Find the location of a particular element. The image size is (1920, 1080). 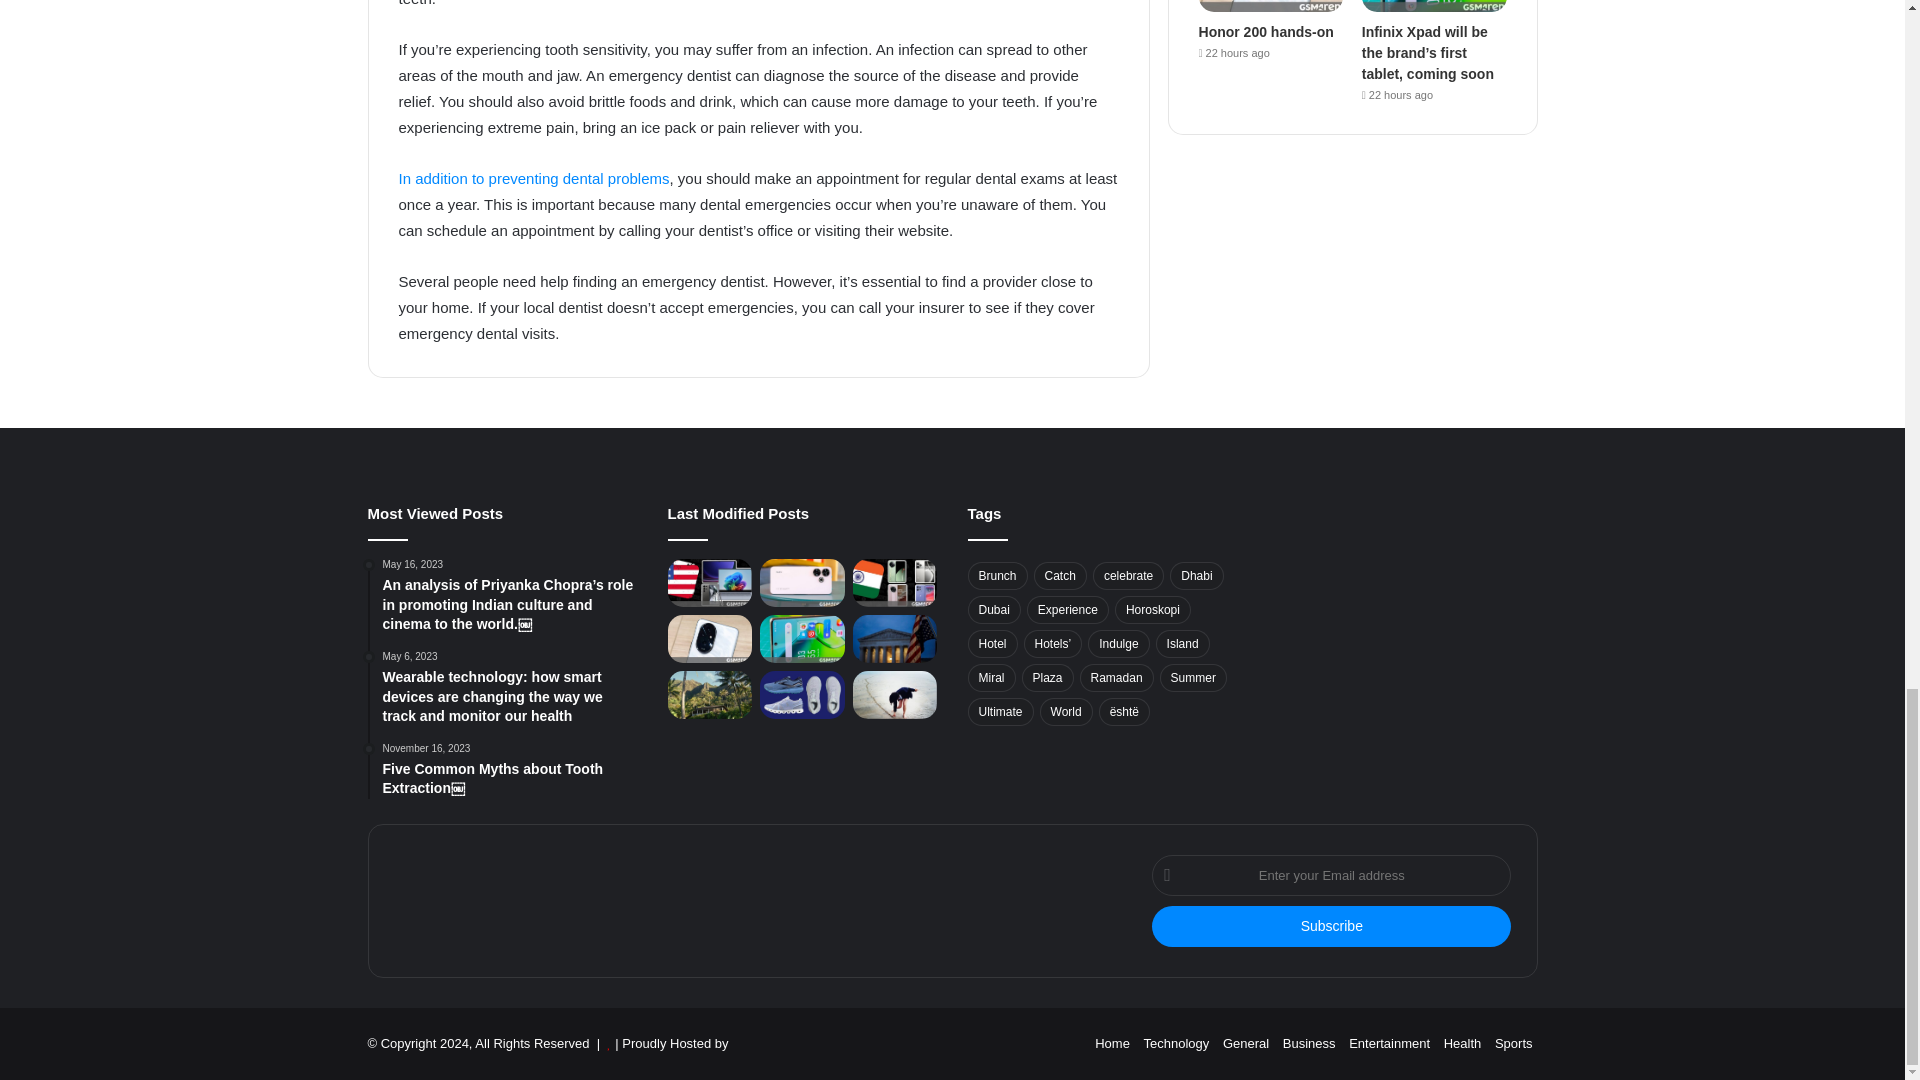

In addition to preventing dental problems is located at coordinates (532, 178).